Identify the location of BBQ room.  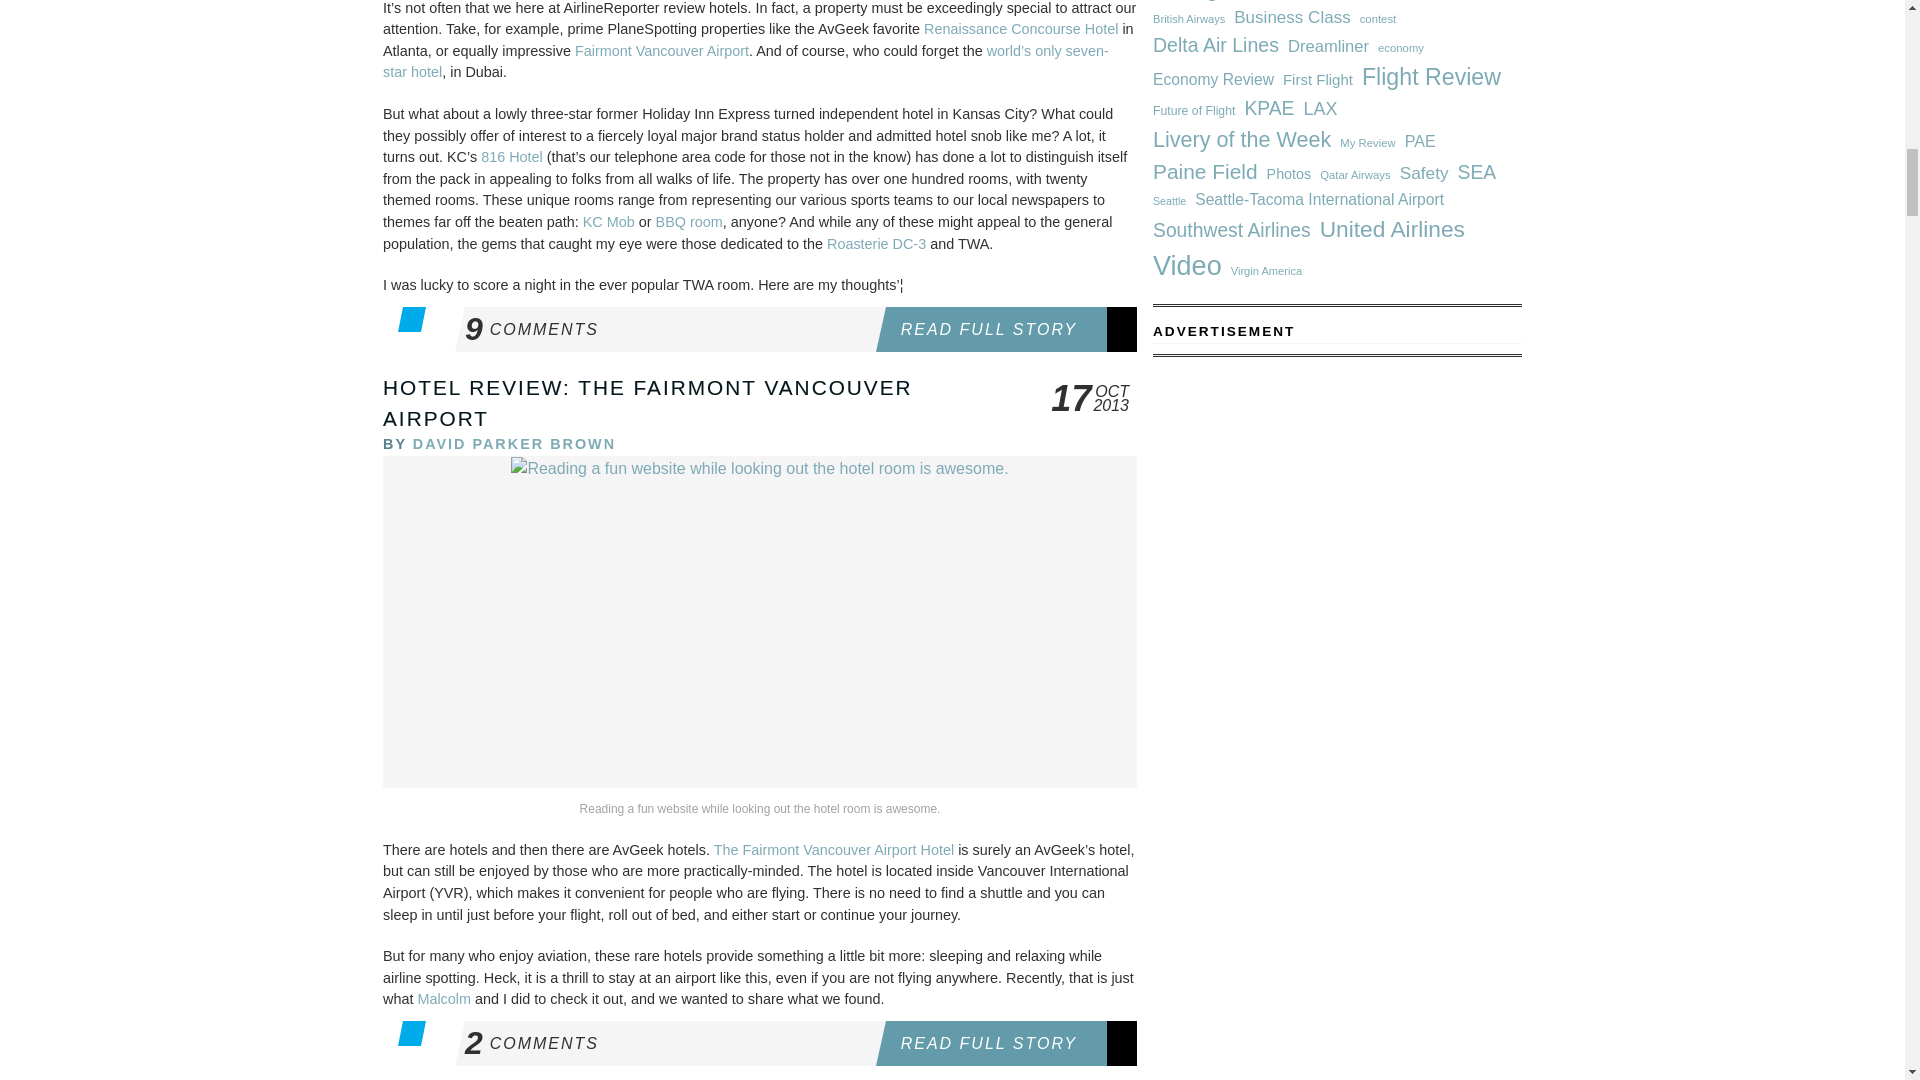
(690, 222).